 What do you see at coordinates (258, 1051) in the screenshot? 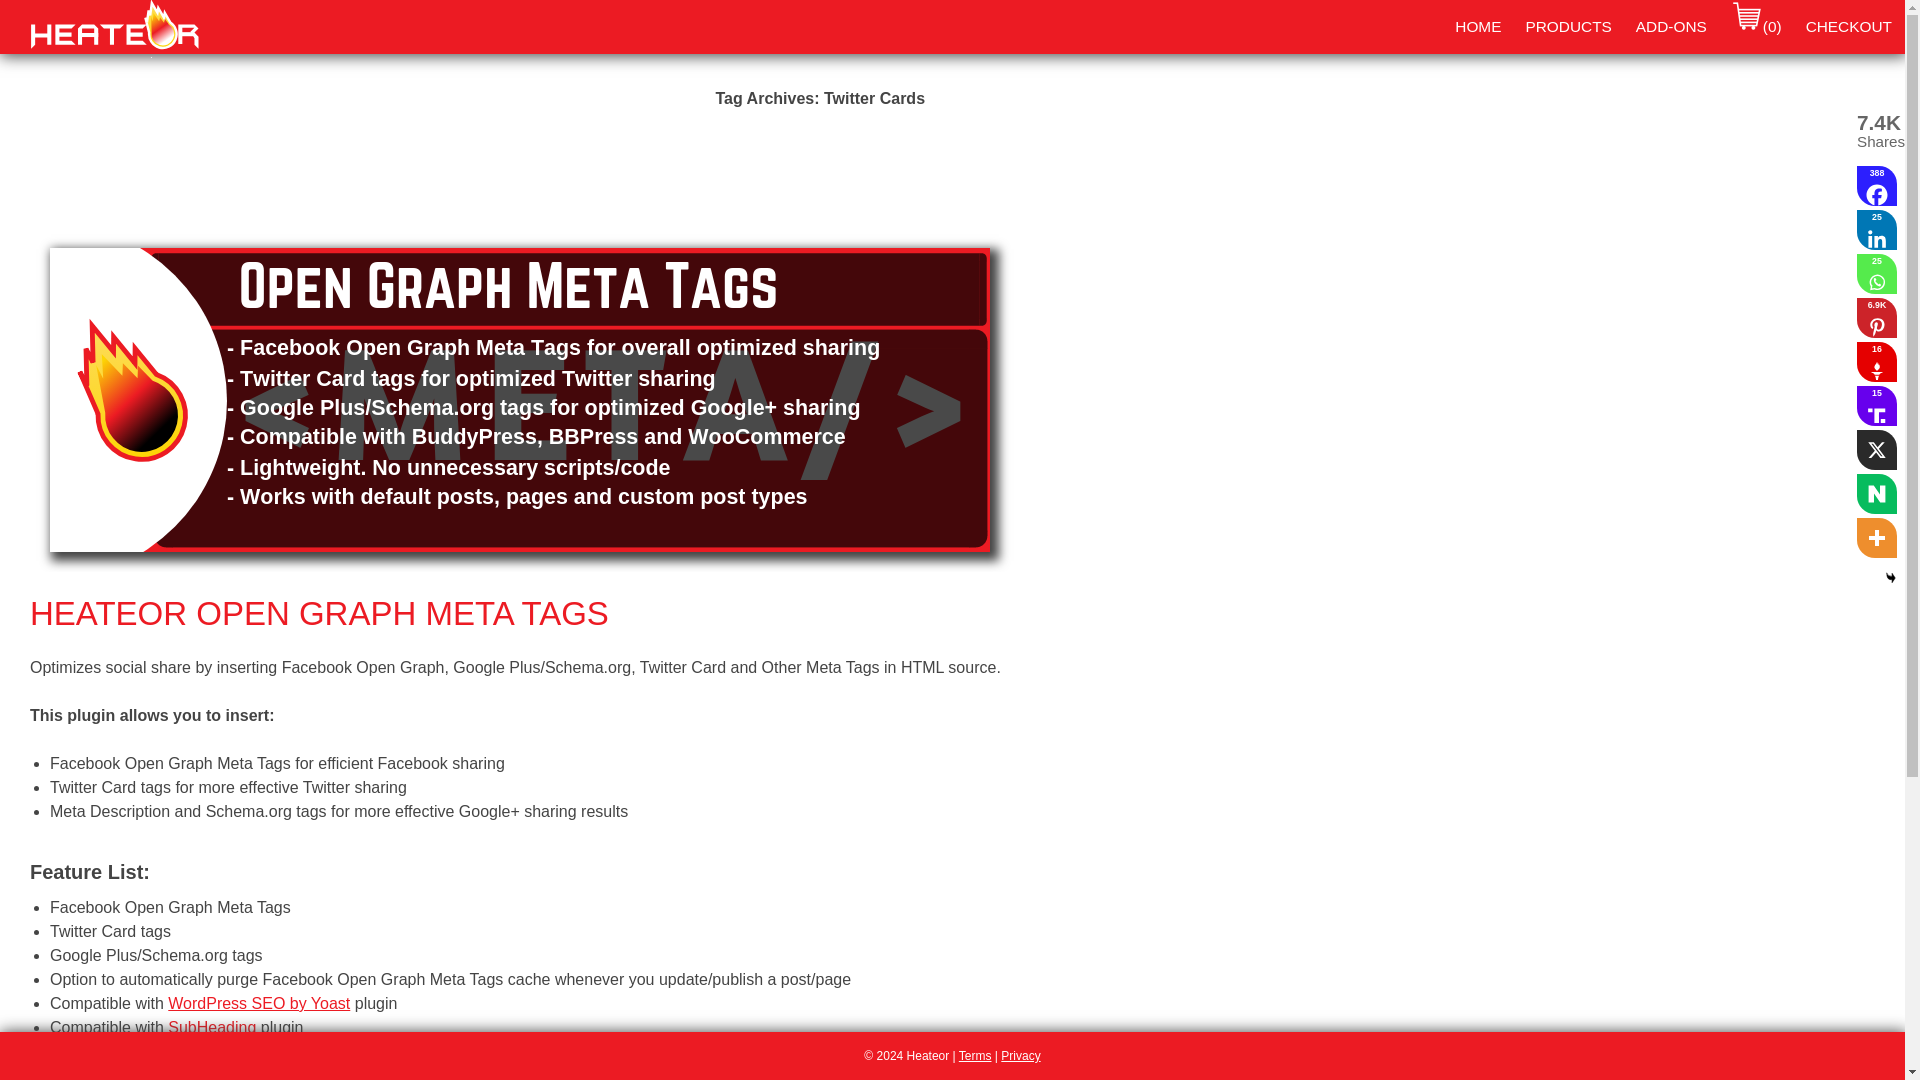
I see `Business Directory Plugin` at bounding box center [258, 1051].